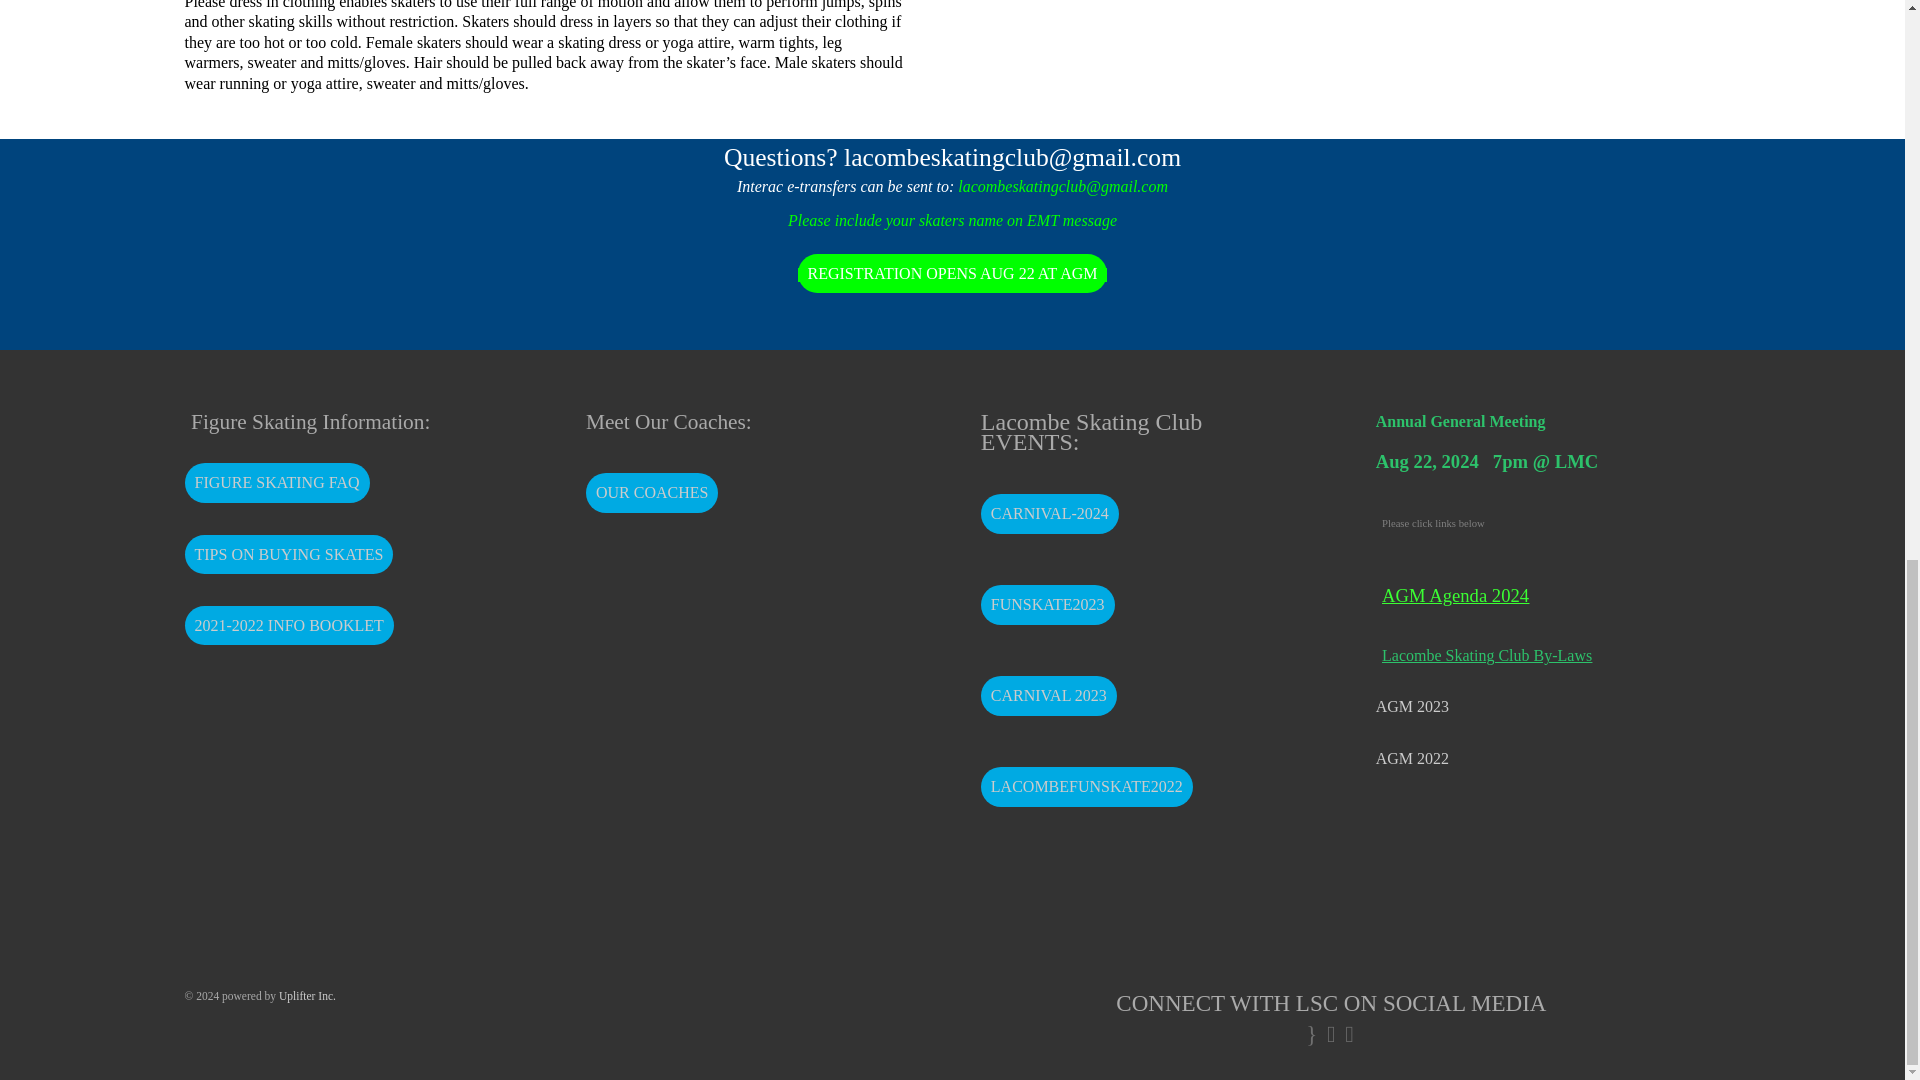 The image size is (1920, 1080). Describe the element at coordinates (1048, 605) in the screenshot. I see `Funskate 2023` at that location.